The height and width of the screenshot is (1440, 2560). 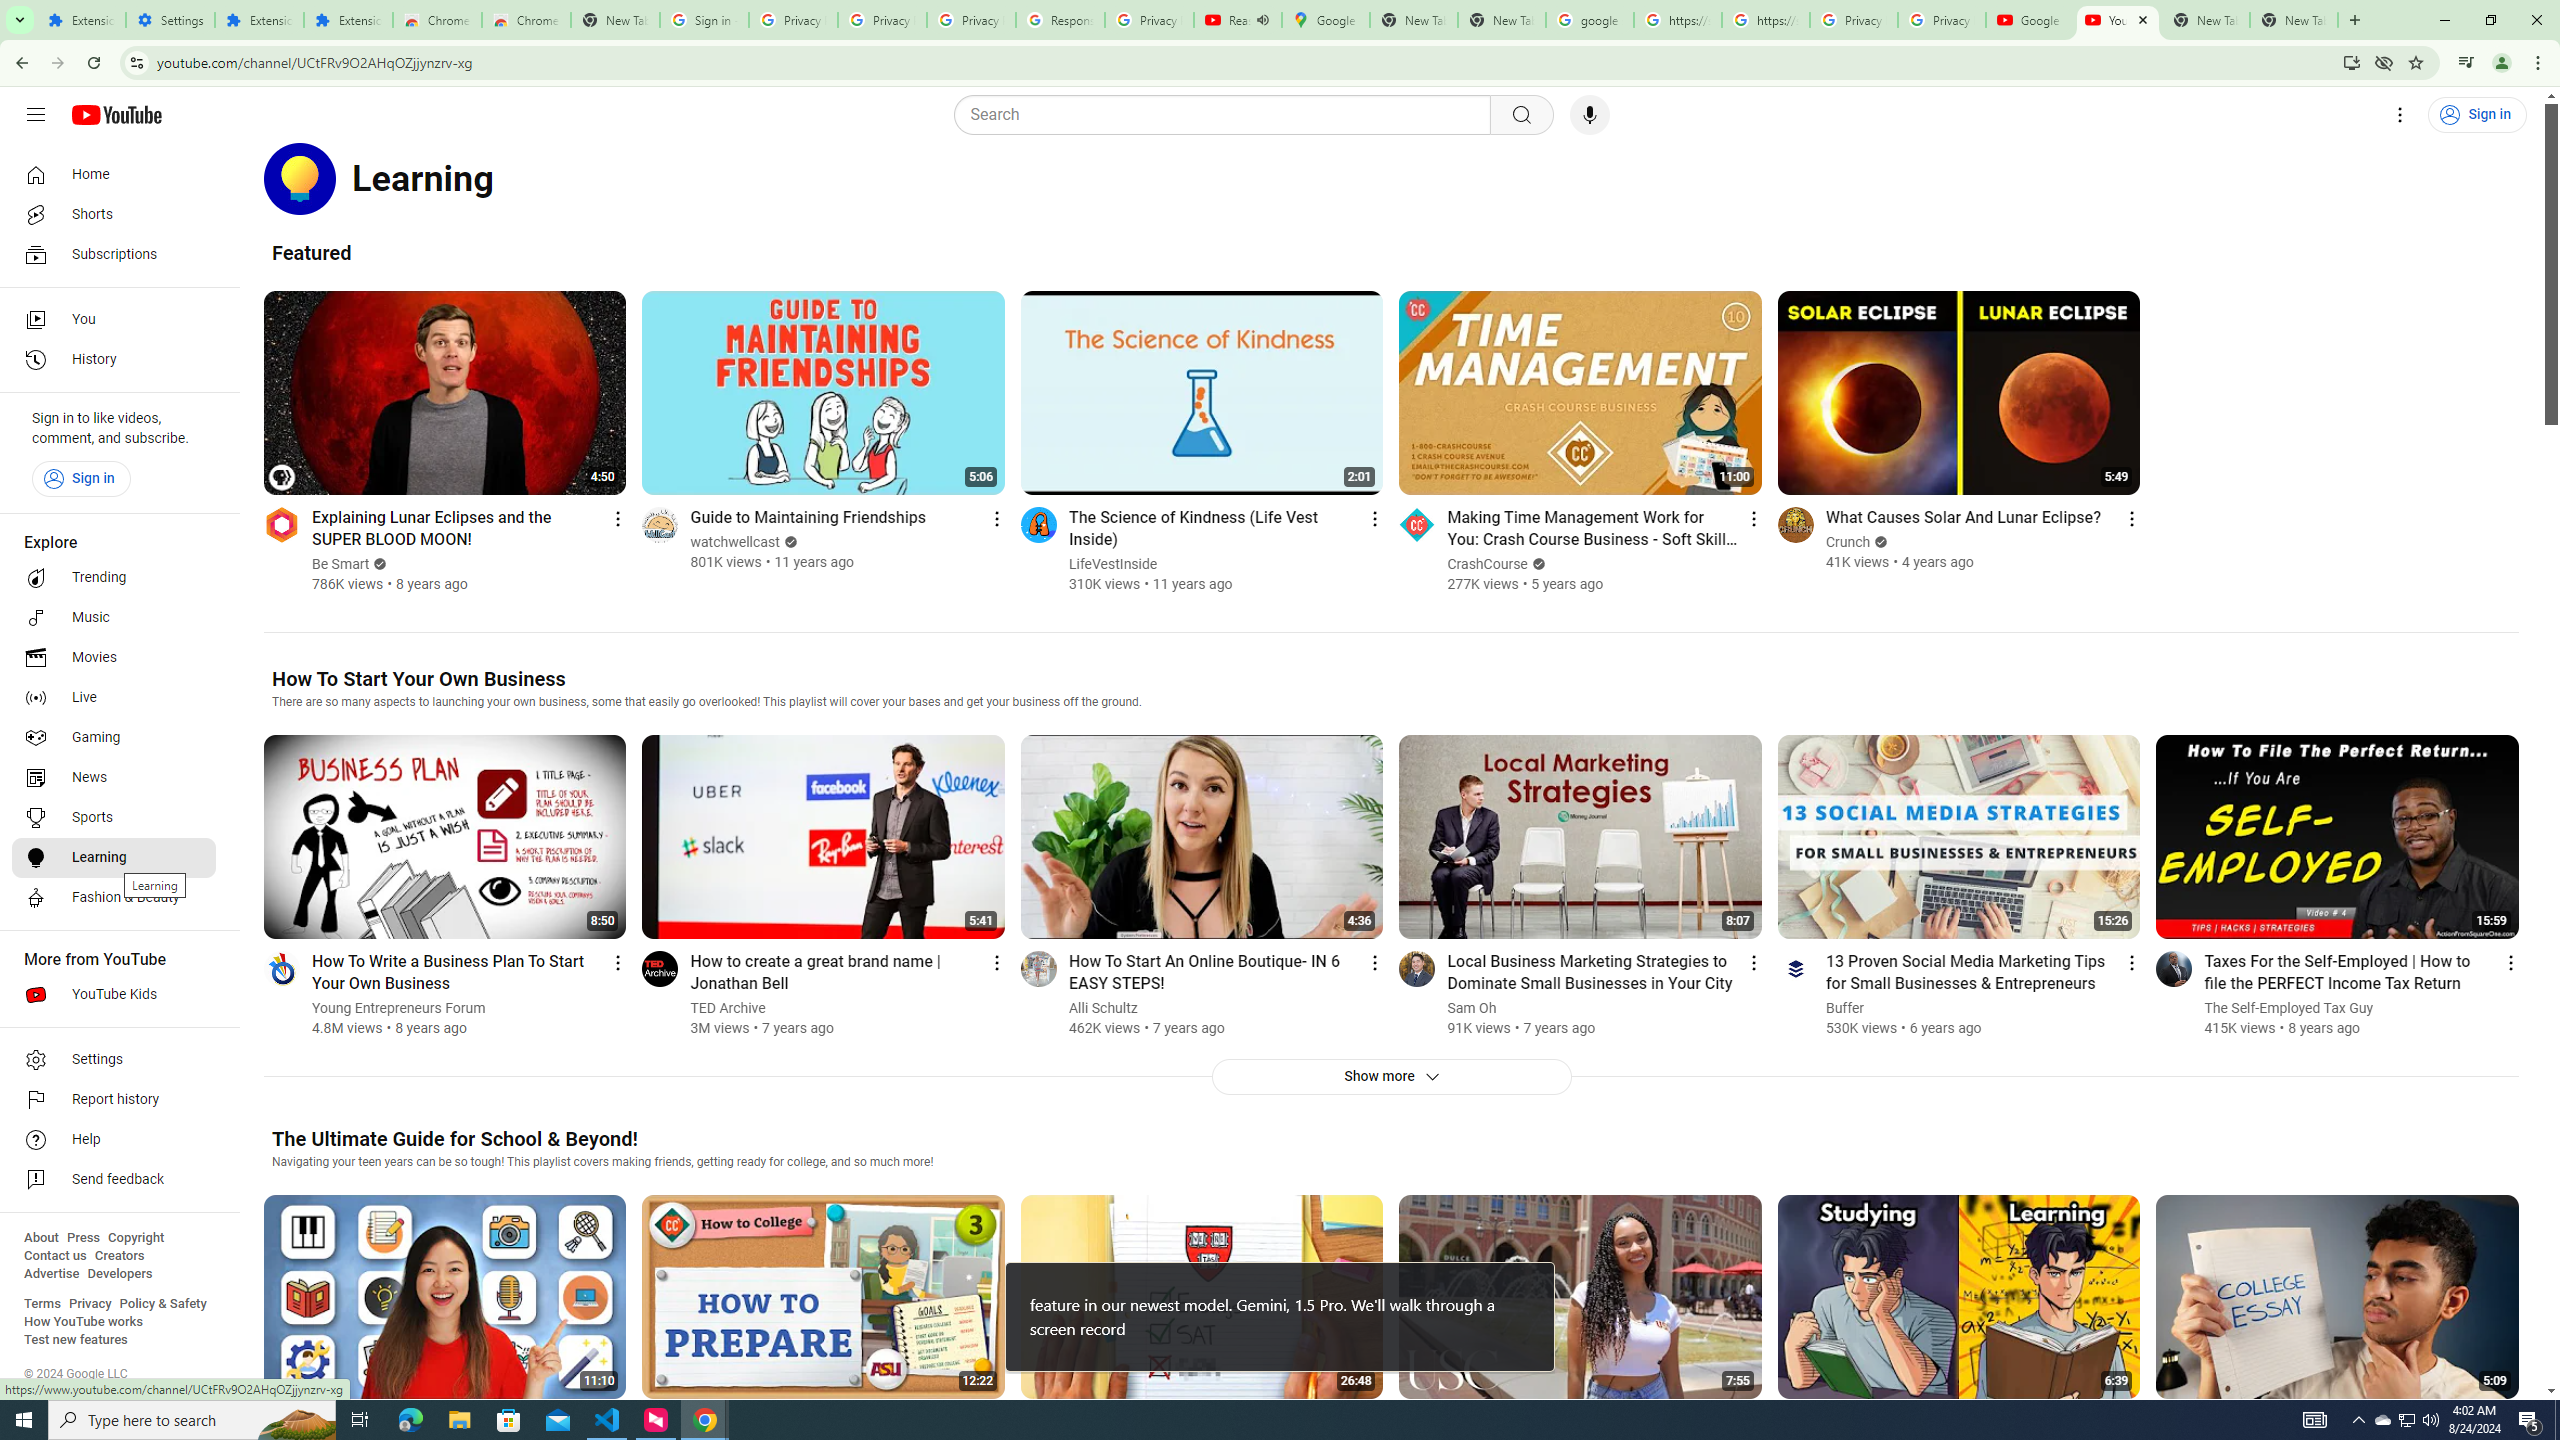 I want to click on Report history, so click(x=114, y=1100).